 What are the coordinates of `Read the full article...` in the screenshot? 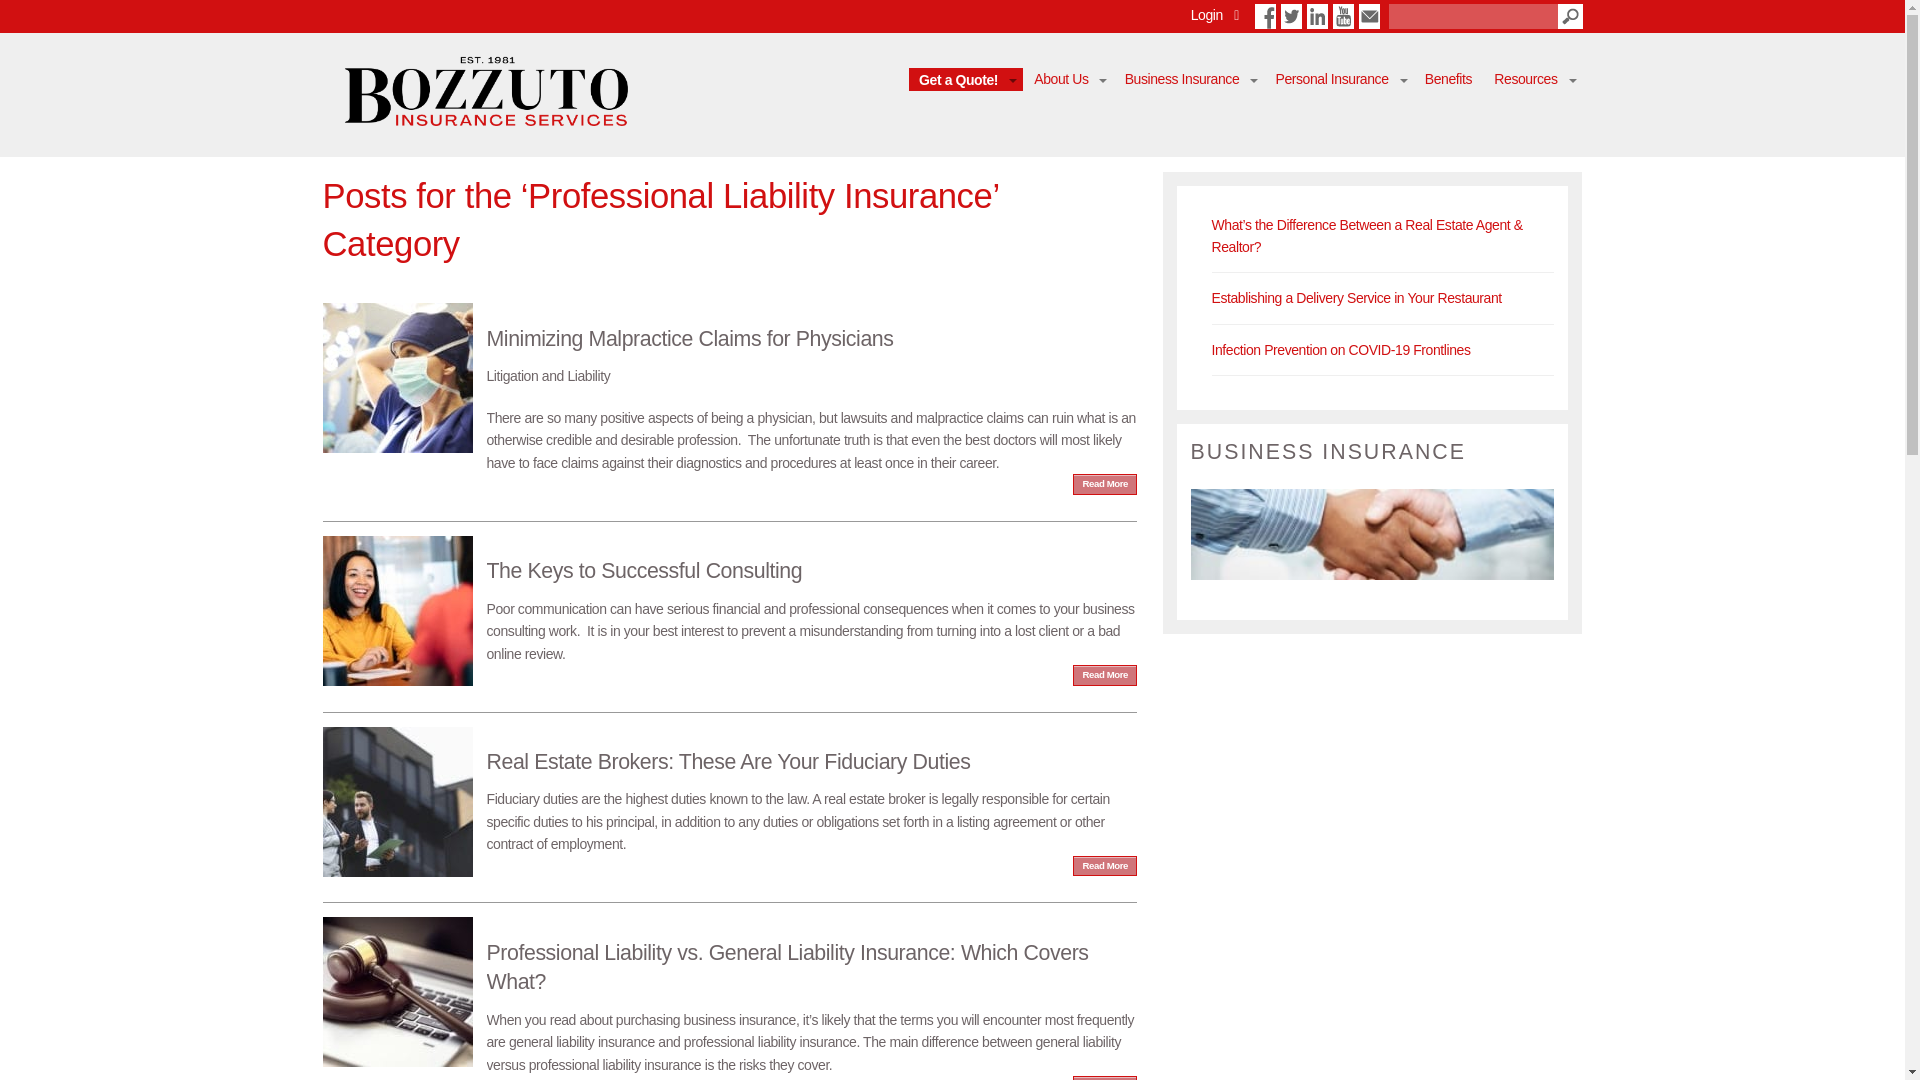 It's located at (729, 388).